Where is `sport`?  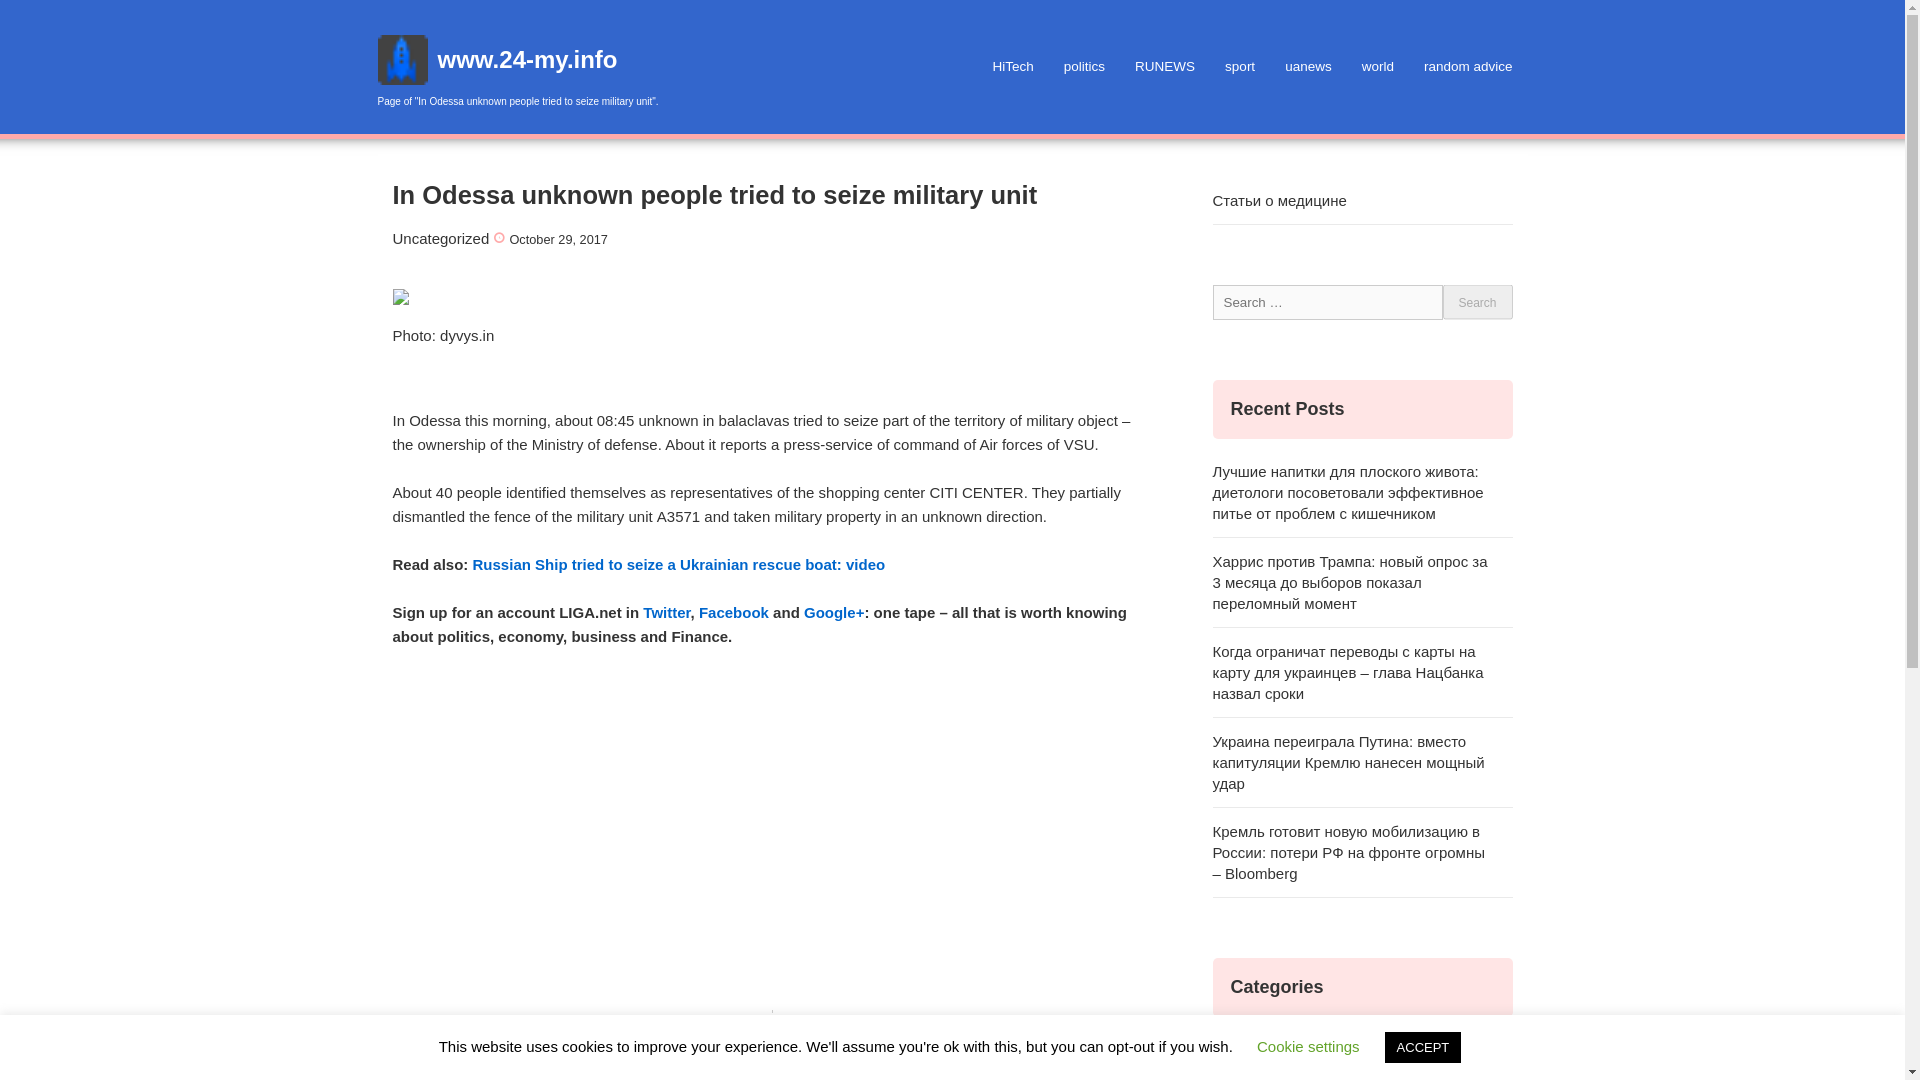
sport is located at coordinates (1239, 66).